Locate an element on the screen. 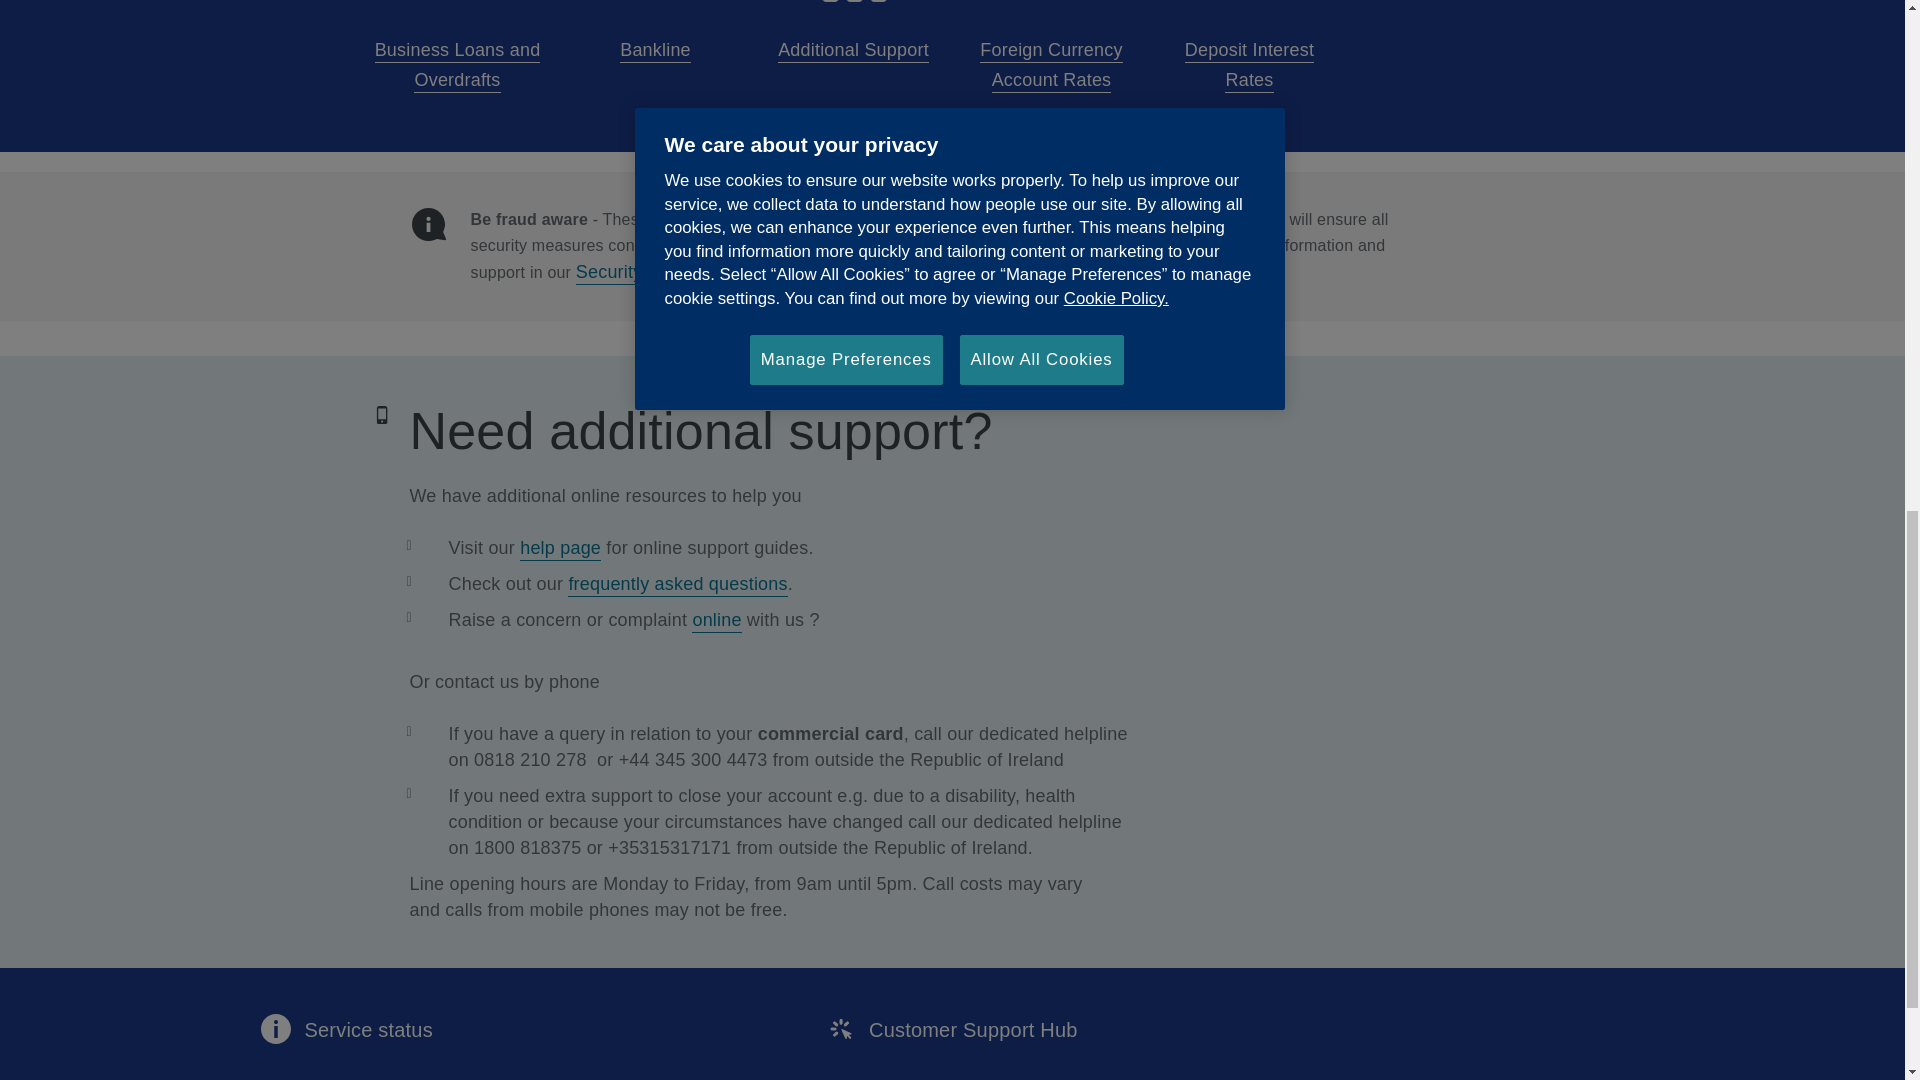  Customer Support Hub is located at coordinates (951, 1026).